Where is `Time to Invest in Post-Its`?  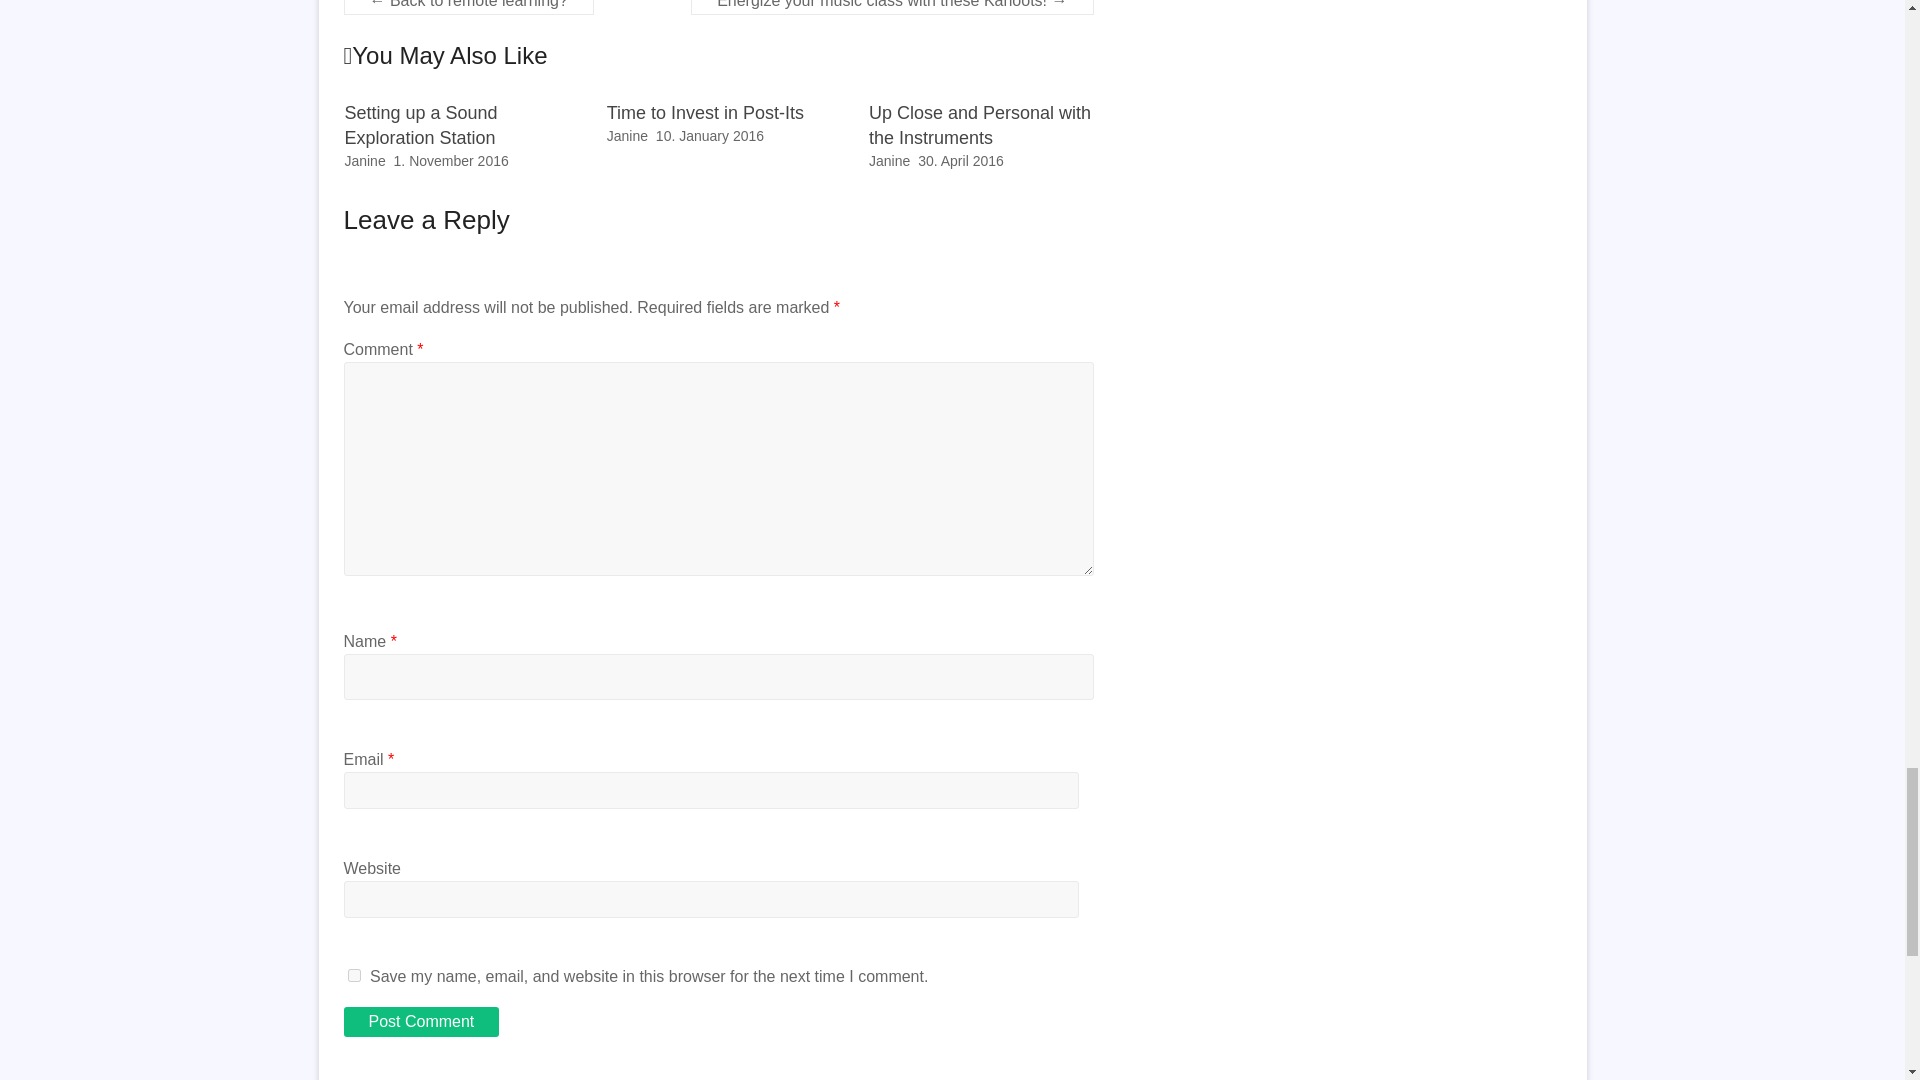 Time to Invest in Post-Its is located at coordinates (705, 112).